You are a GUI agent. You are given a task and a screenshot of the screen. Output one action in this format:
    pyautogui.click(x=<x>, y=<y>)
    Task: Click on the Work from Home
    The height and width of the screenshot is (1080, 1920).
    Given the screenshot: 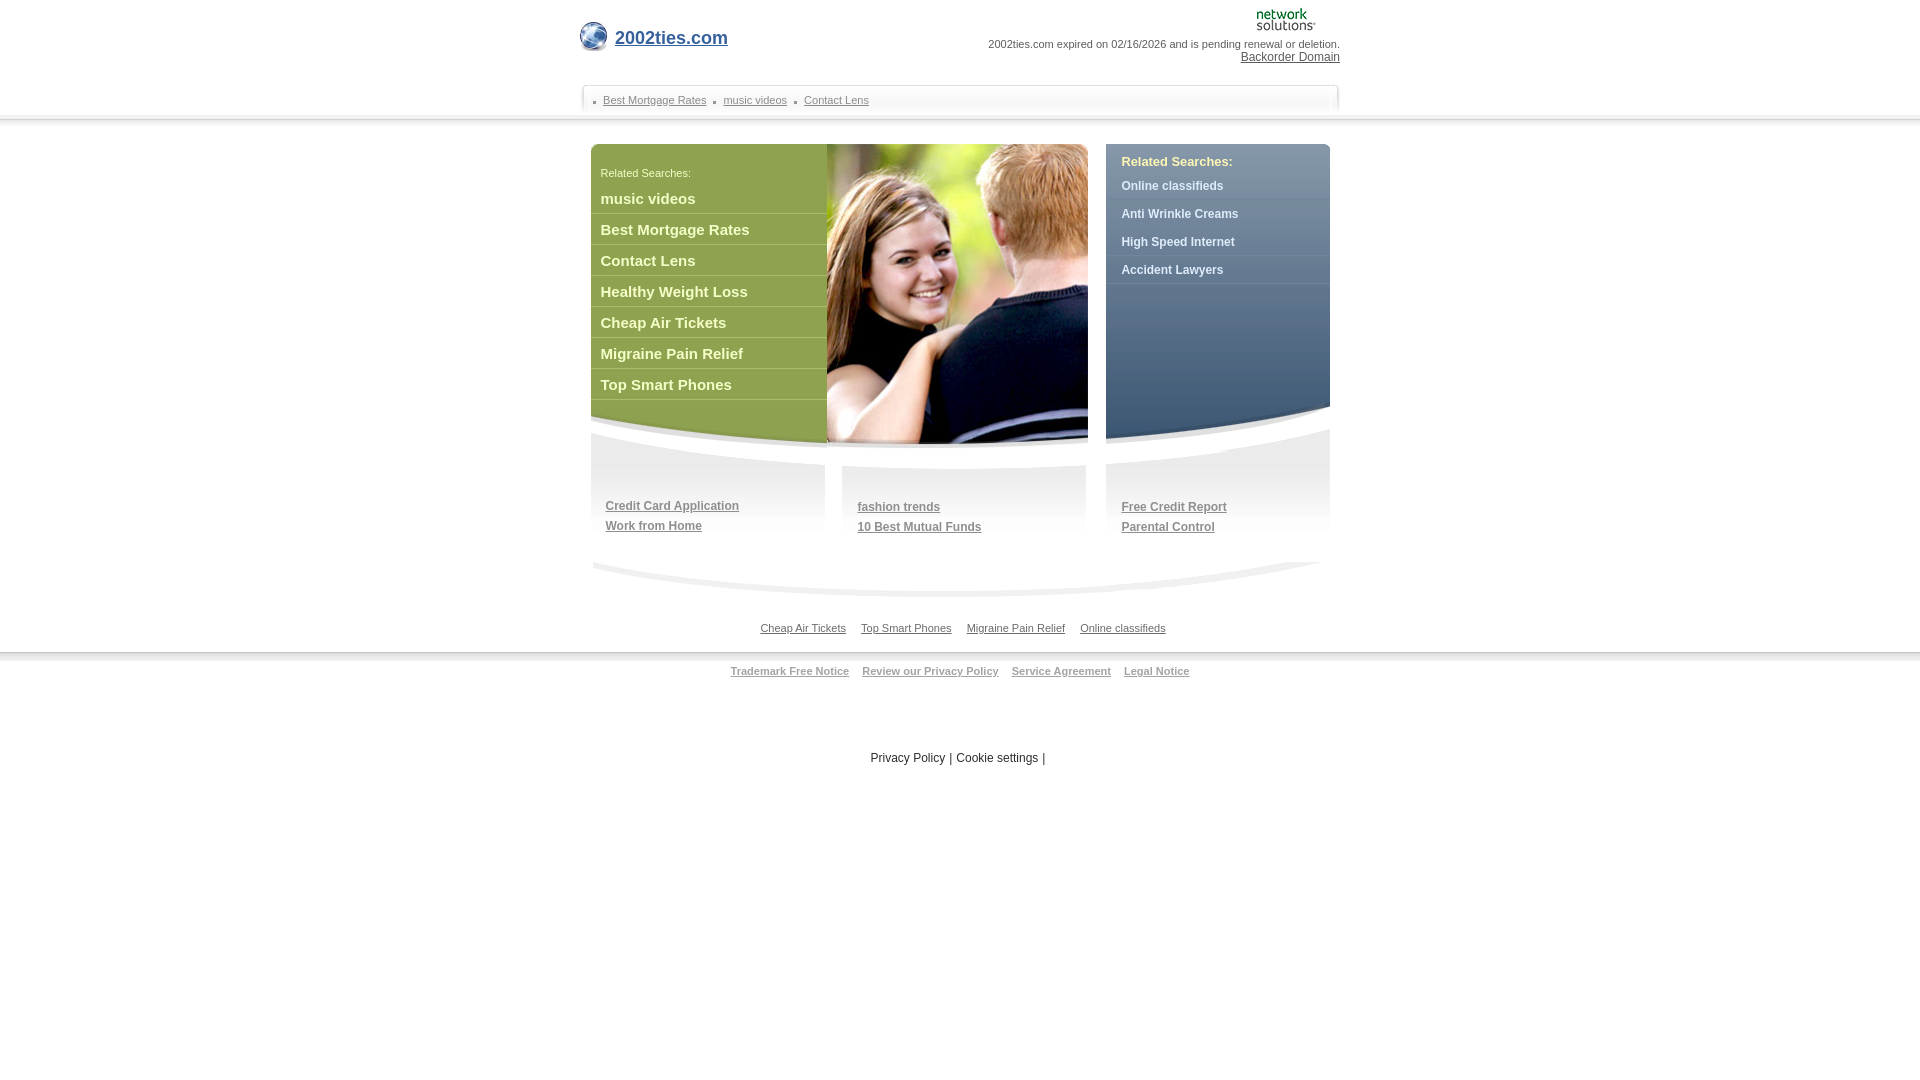 What is the action you would take?
    pyautogui.click(x=654, y=525)
    